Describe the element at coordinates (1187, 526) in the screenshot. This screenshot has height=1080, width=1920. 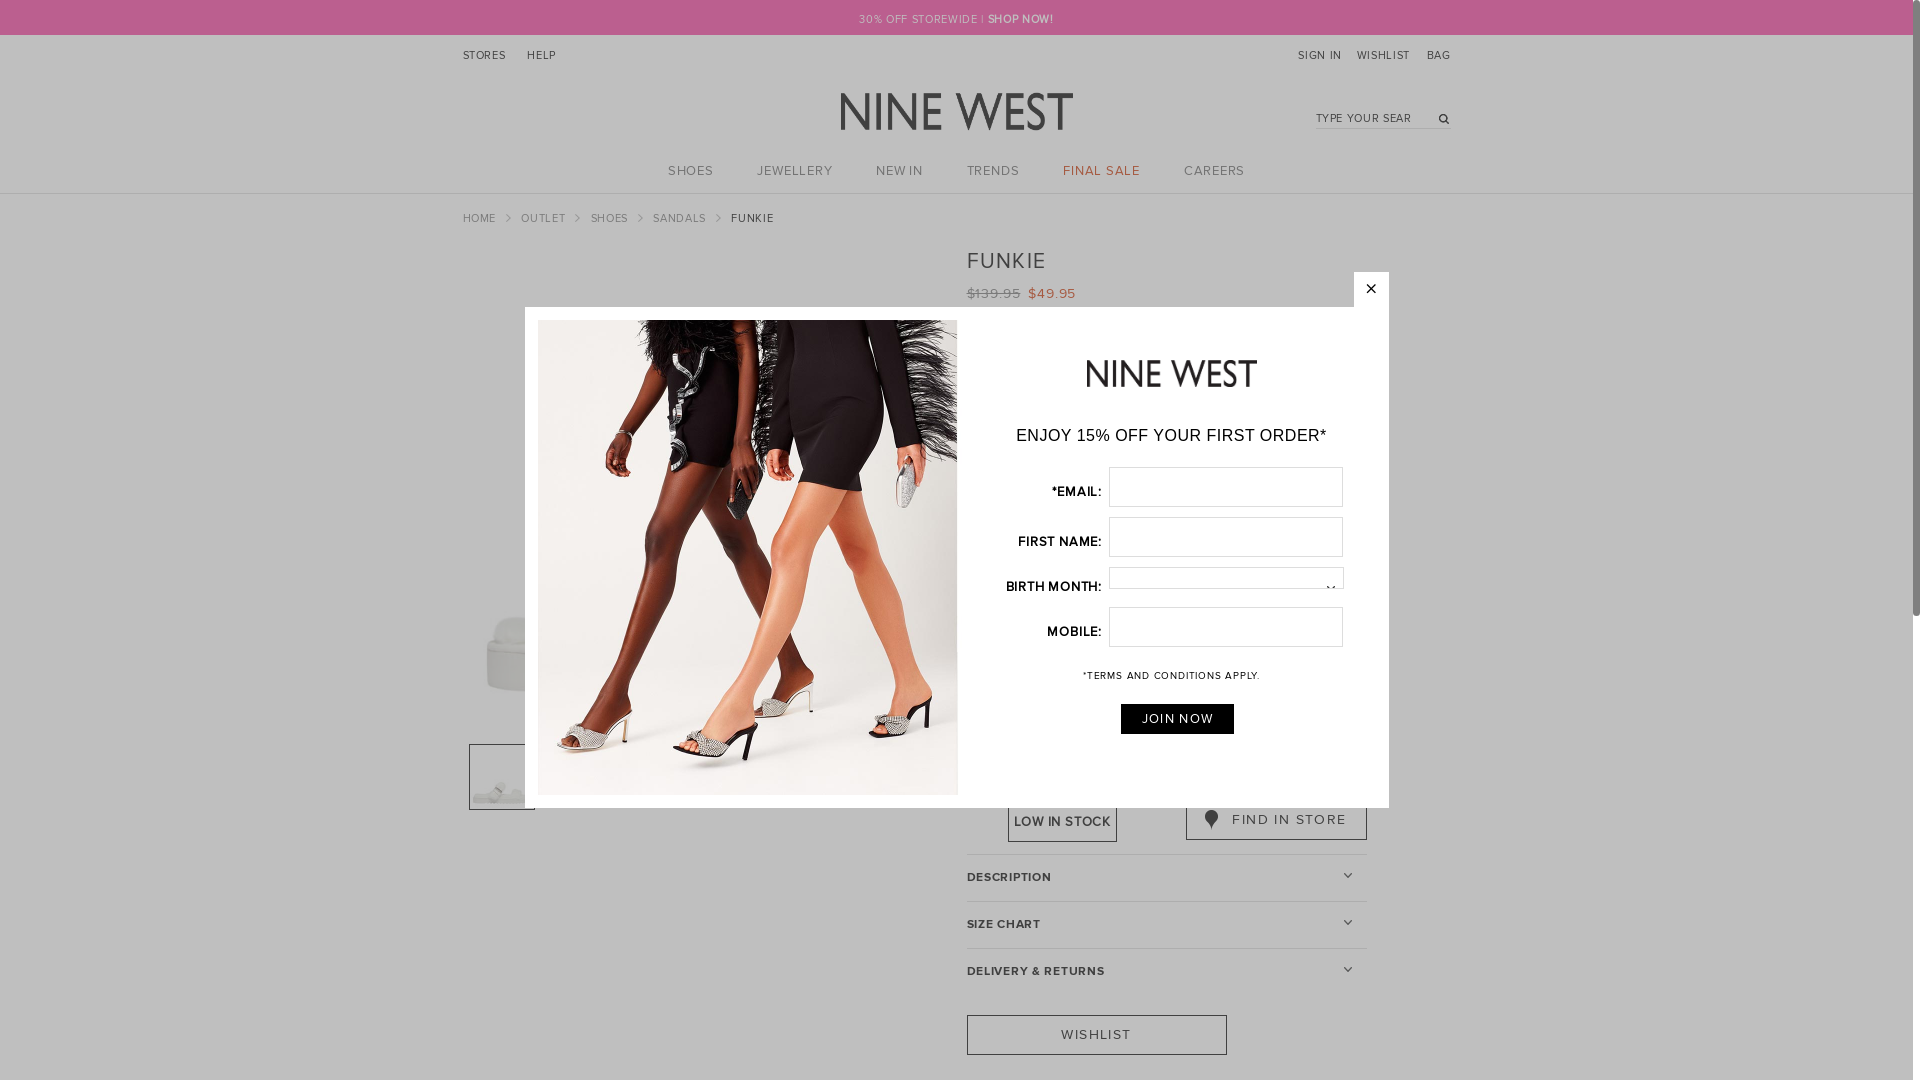
I see `9.5` at that location.